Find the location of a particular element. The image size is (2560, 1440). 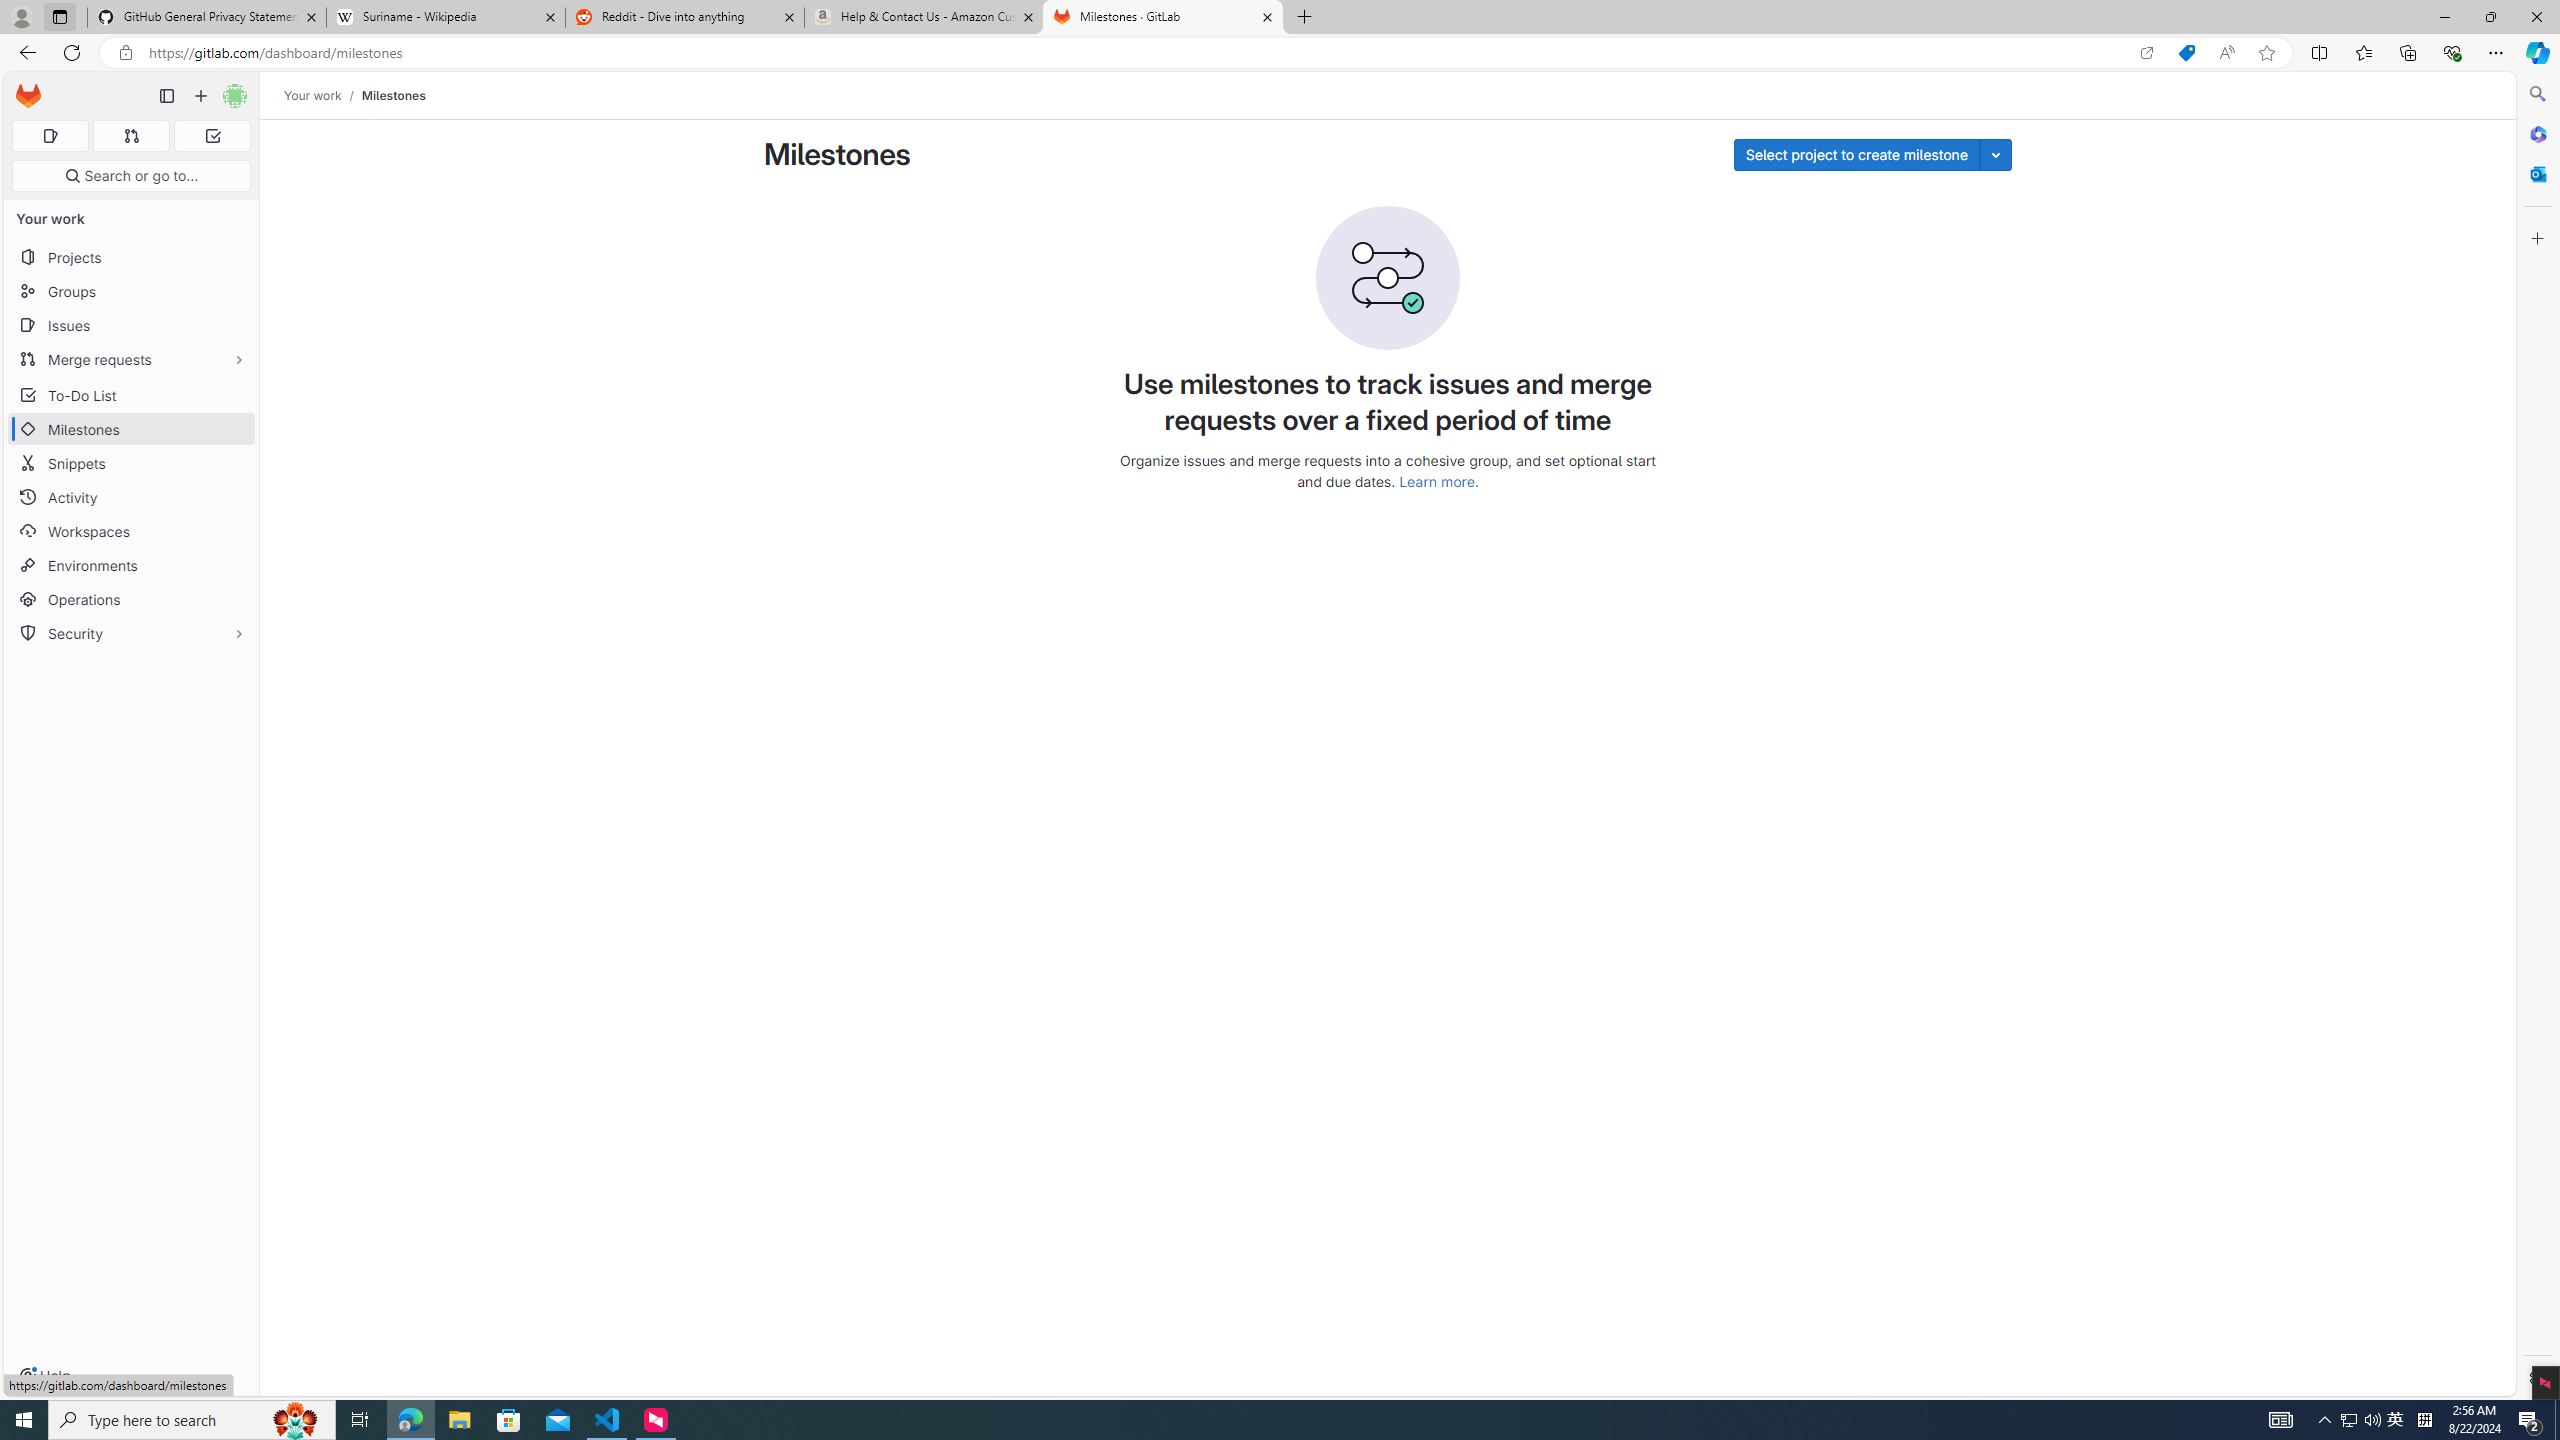

Customize is located at coordinates (2536, 238).